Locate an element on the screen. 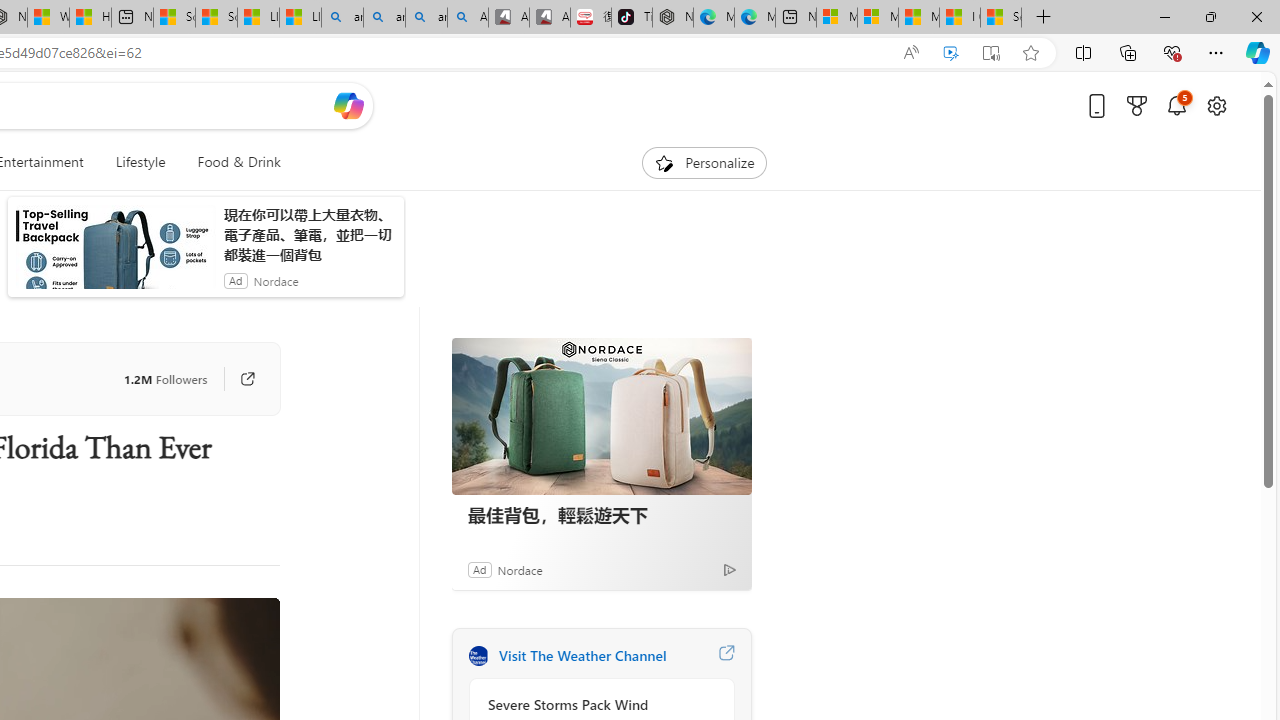 The image size is (1280, 720). Restore is located at coordinates (1210, 16).